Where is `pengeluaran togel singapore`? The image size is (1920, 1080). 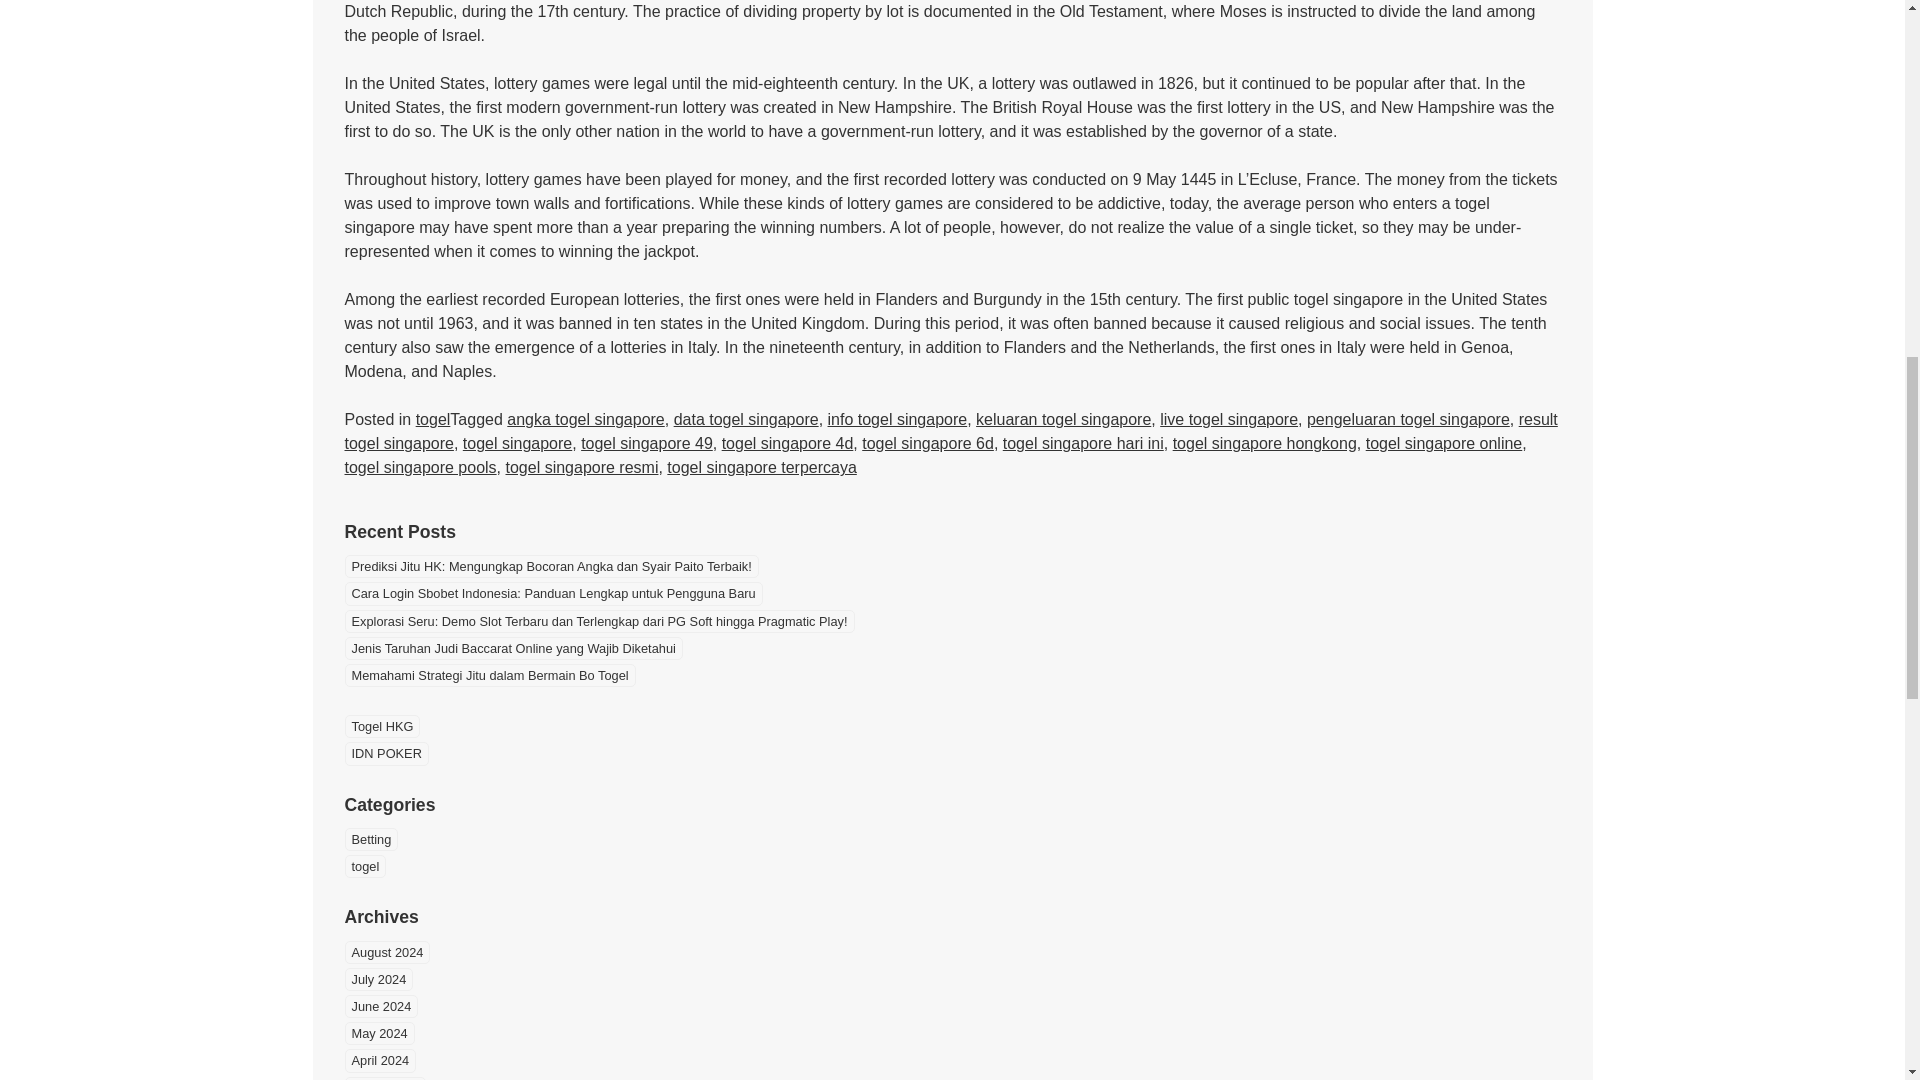
pengeluaran togel singapore is located at coordinates (1408, 419).